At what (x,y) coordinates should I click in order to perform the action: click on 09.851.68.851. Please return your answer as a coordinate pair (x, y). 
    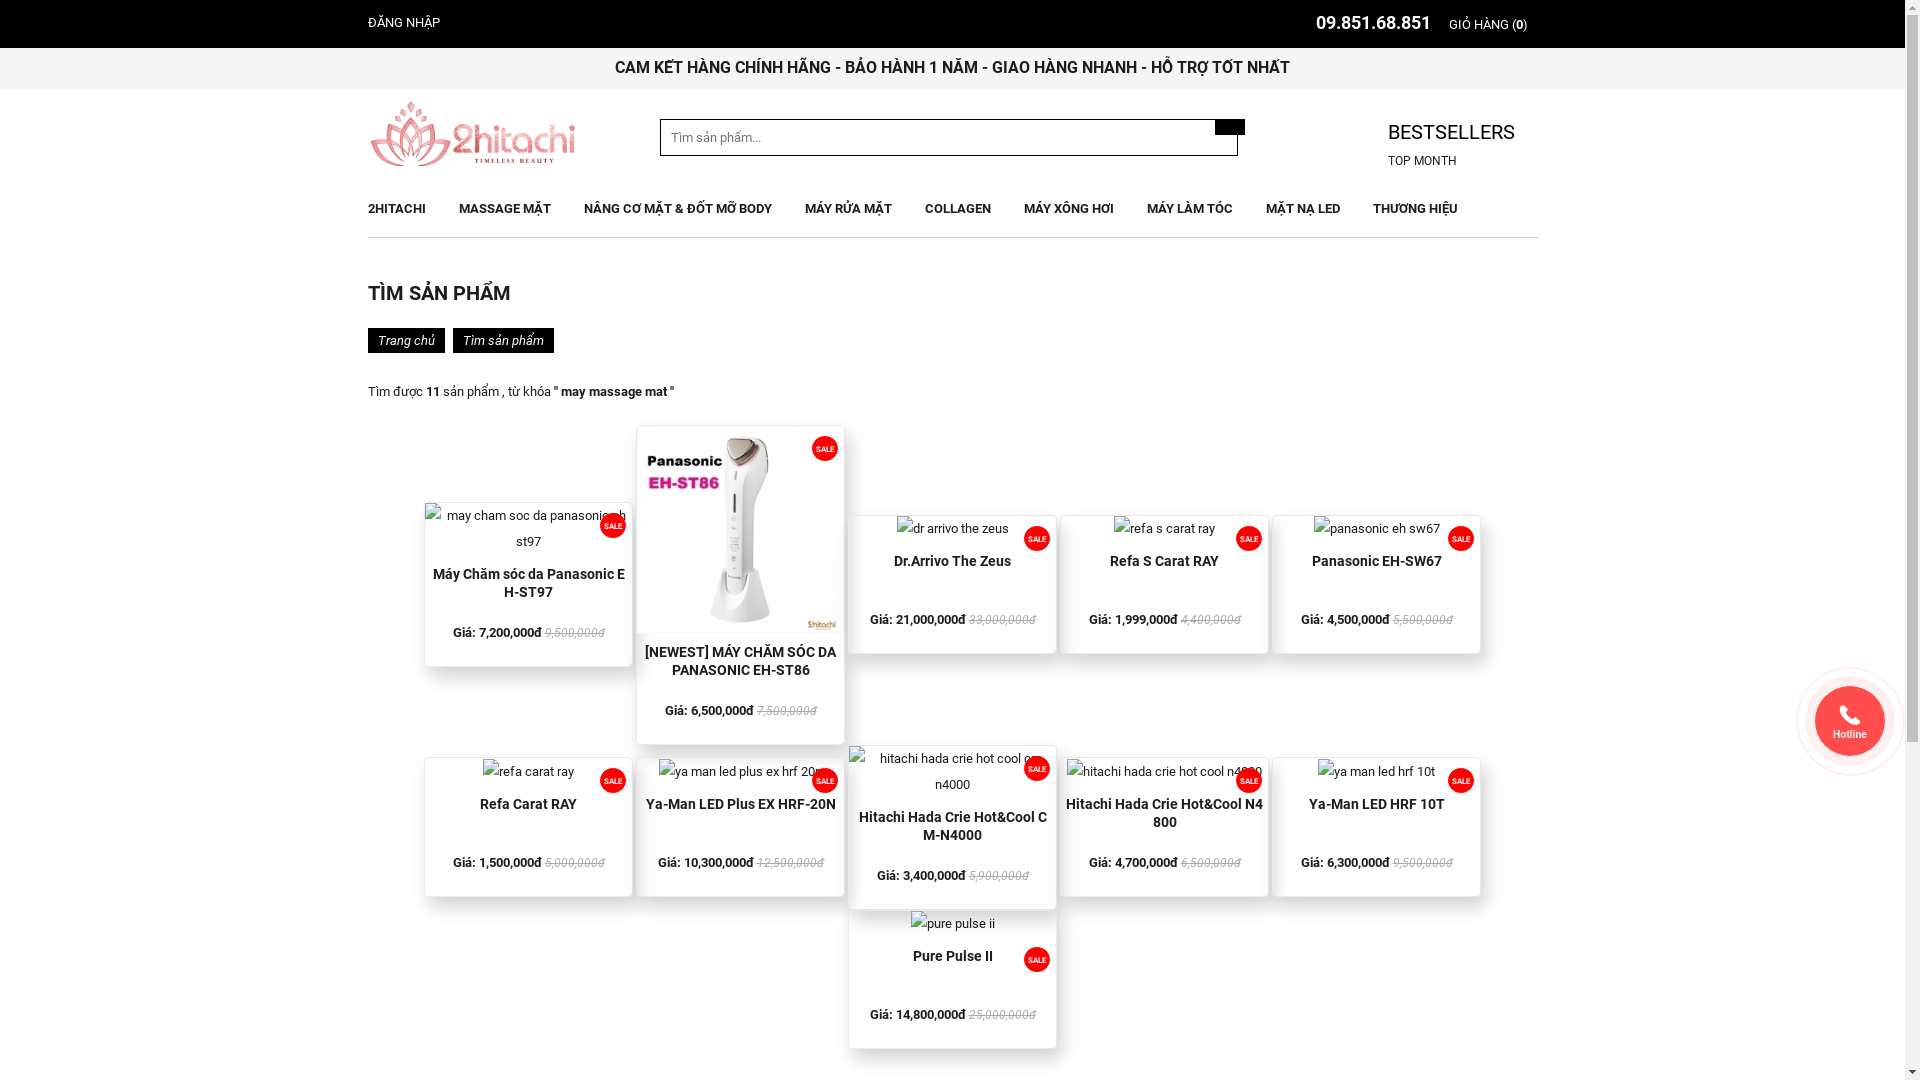
    Looking at the image, I should click on (1374, 22).